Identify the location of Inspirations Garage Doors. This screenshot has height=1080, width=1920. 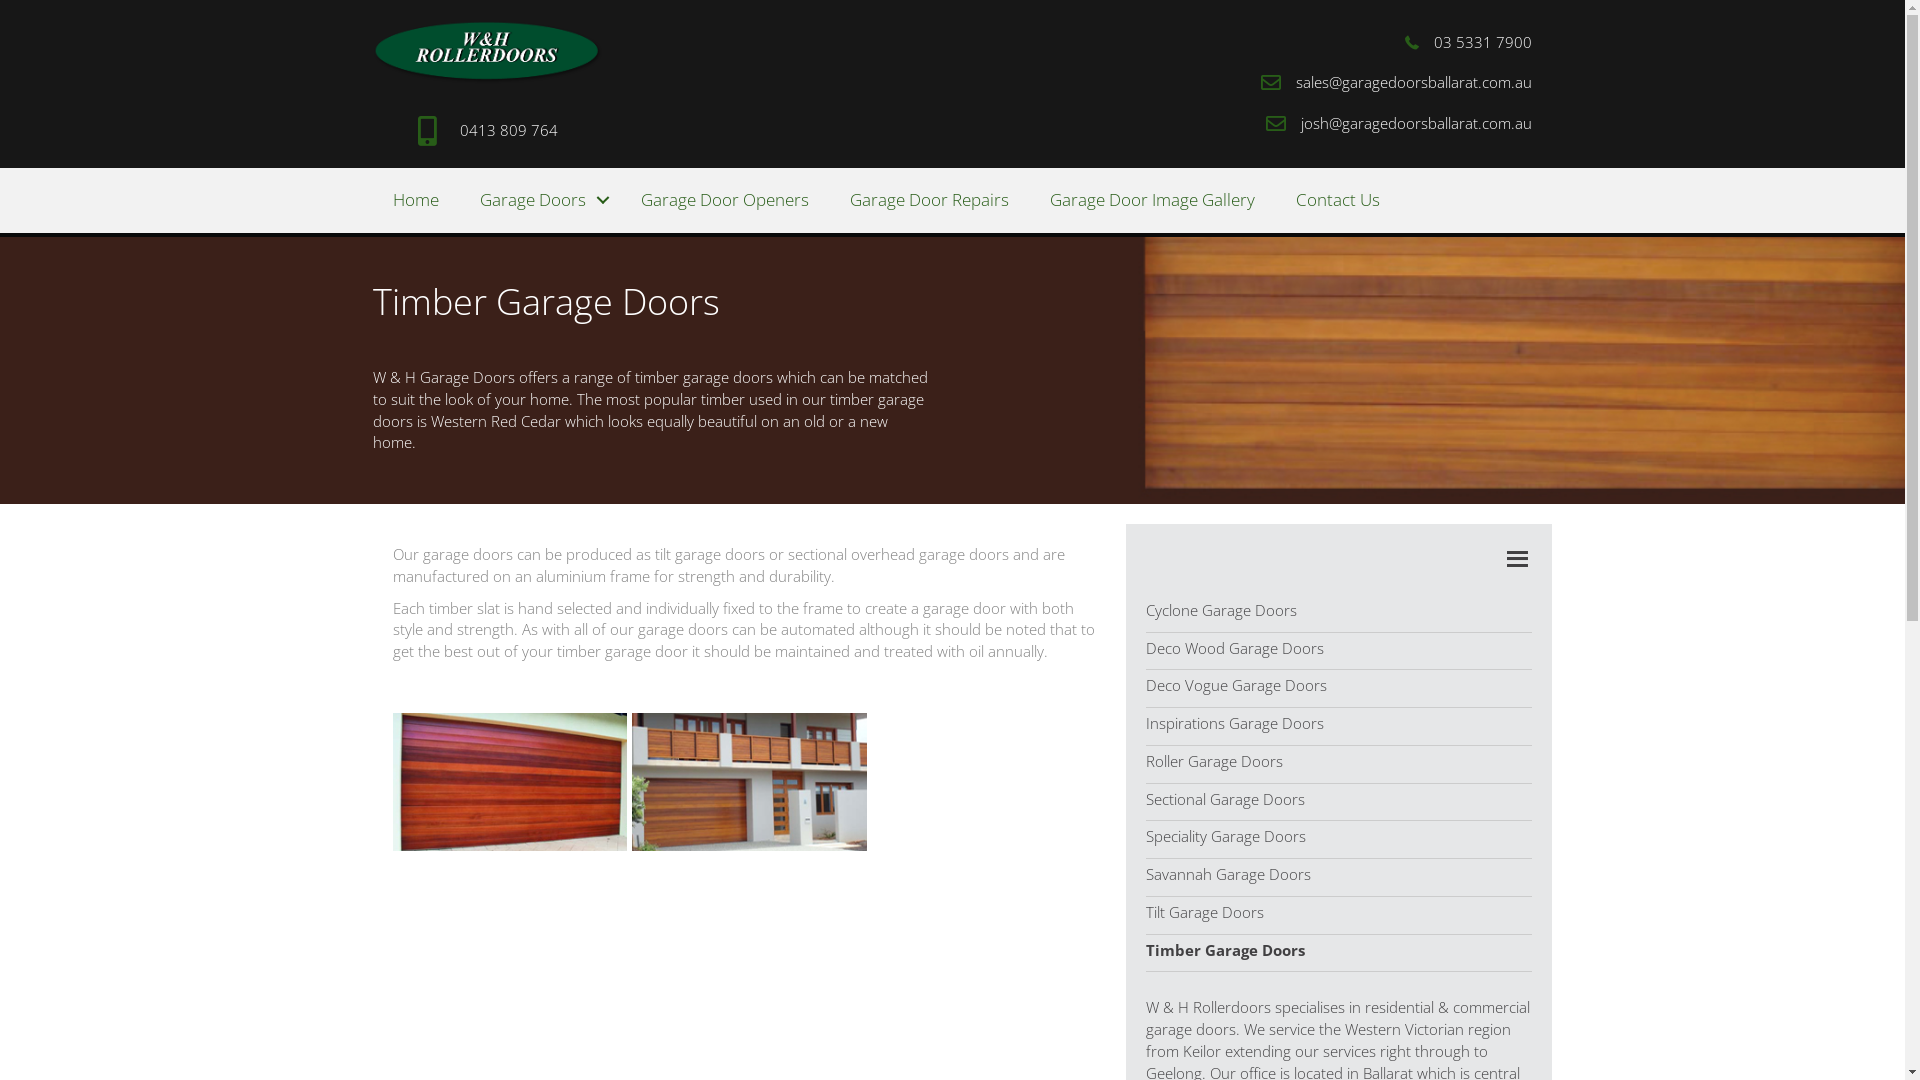
(1235, 723).